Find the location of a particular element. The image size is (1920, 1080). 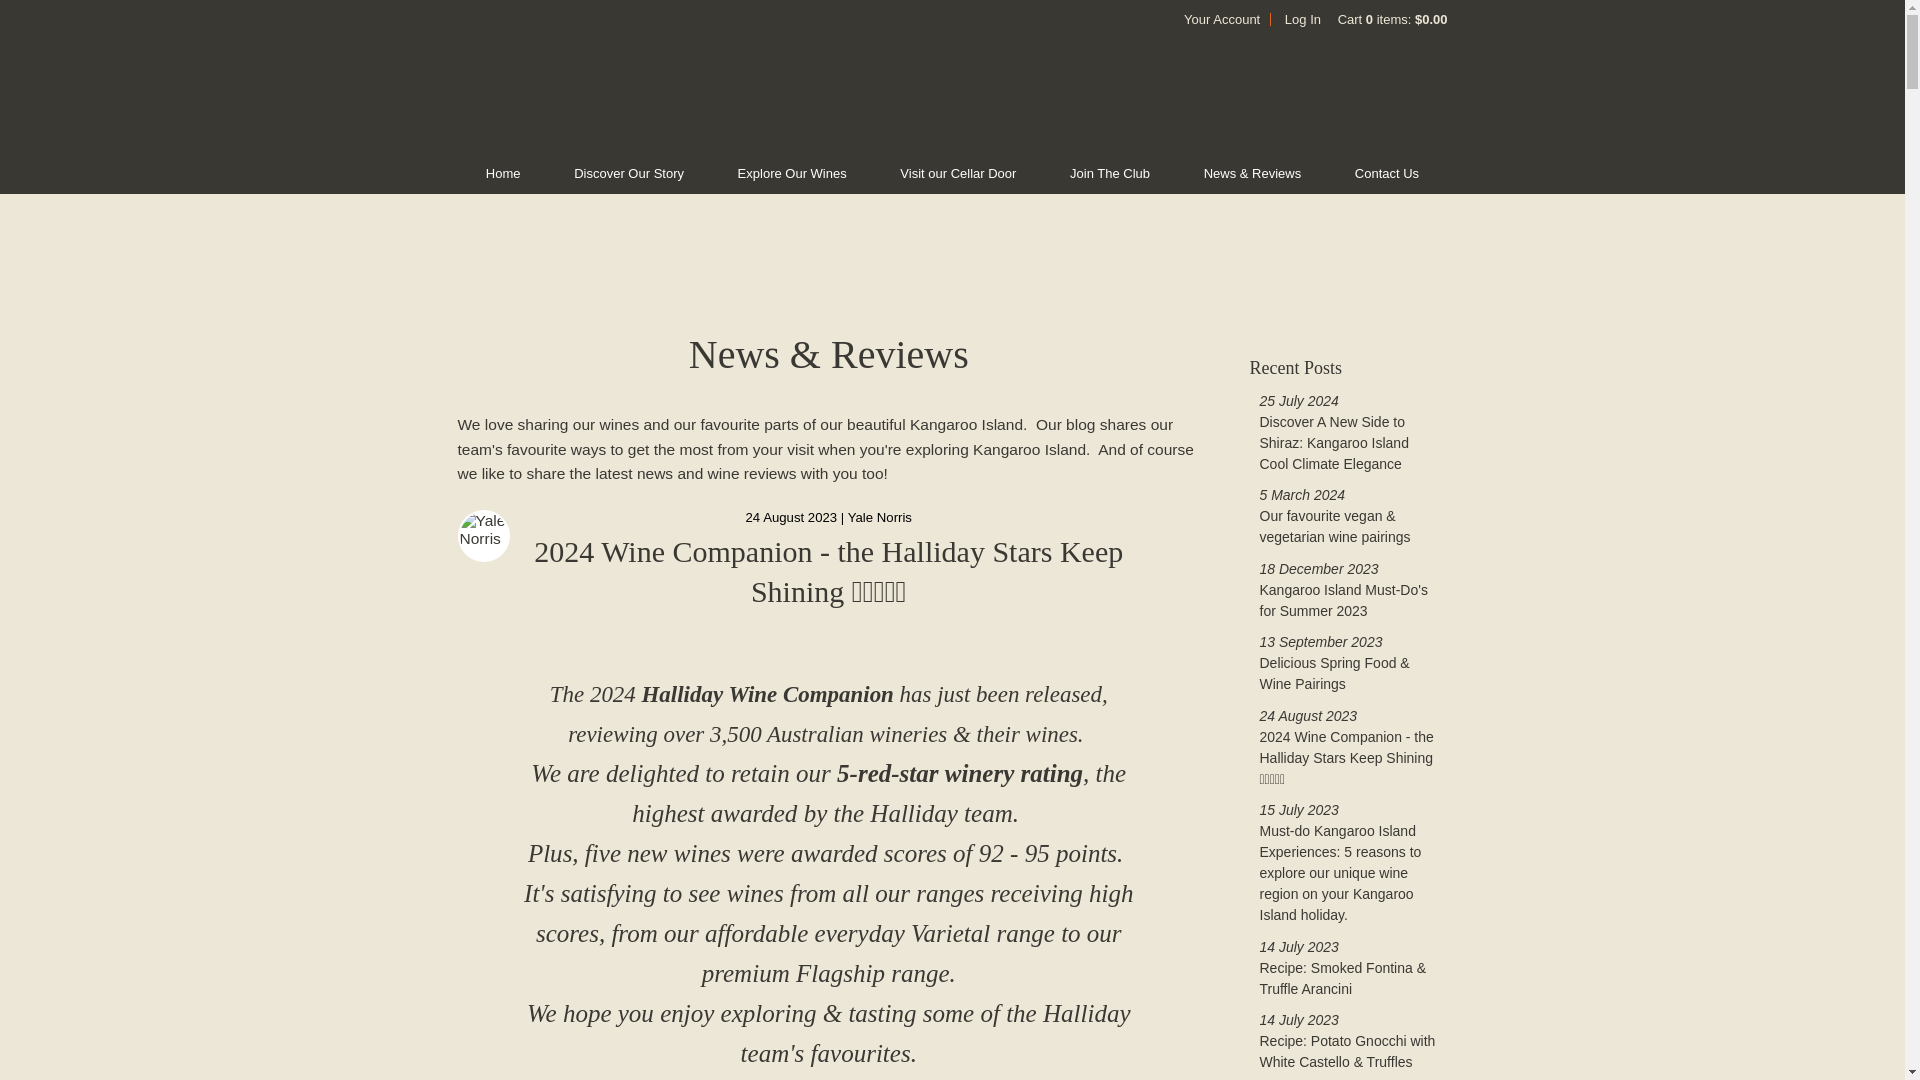

Contact Us is located at coordinates (1386, 174).